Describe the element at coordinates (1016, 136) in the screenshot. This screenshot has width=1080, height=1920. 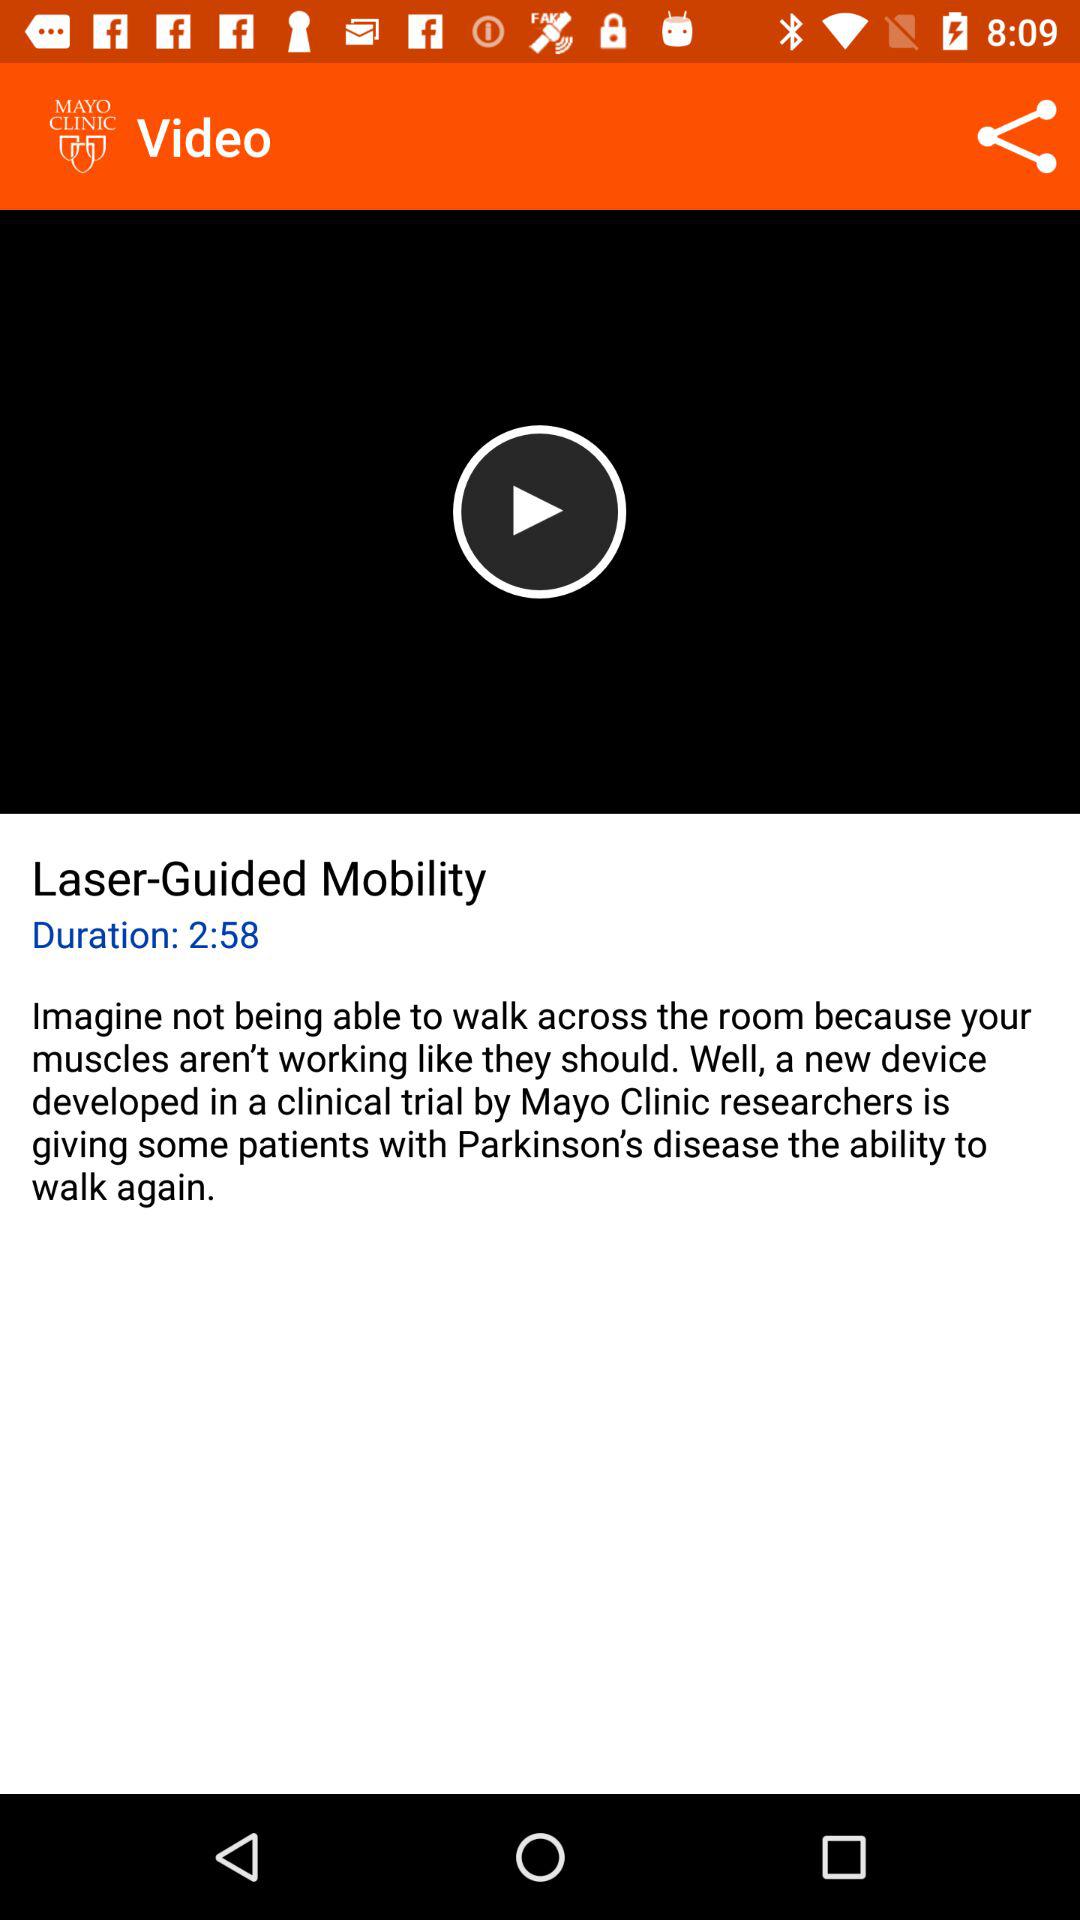
I see `press the item at the top right corner` at that location.